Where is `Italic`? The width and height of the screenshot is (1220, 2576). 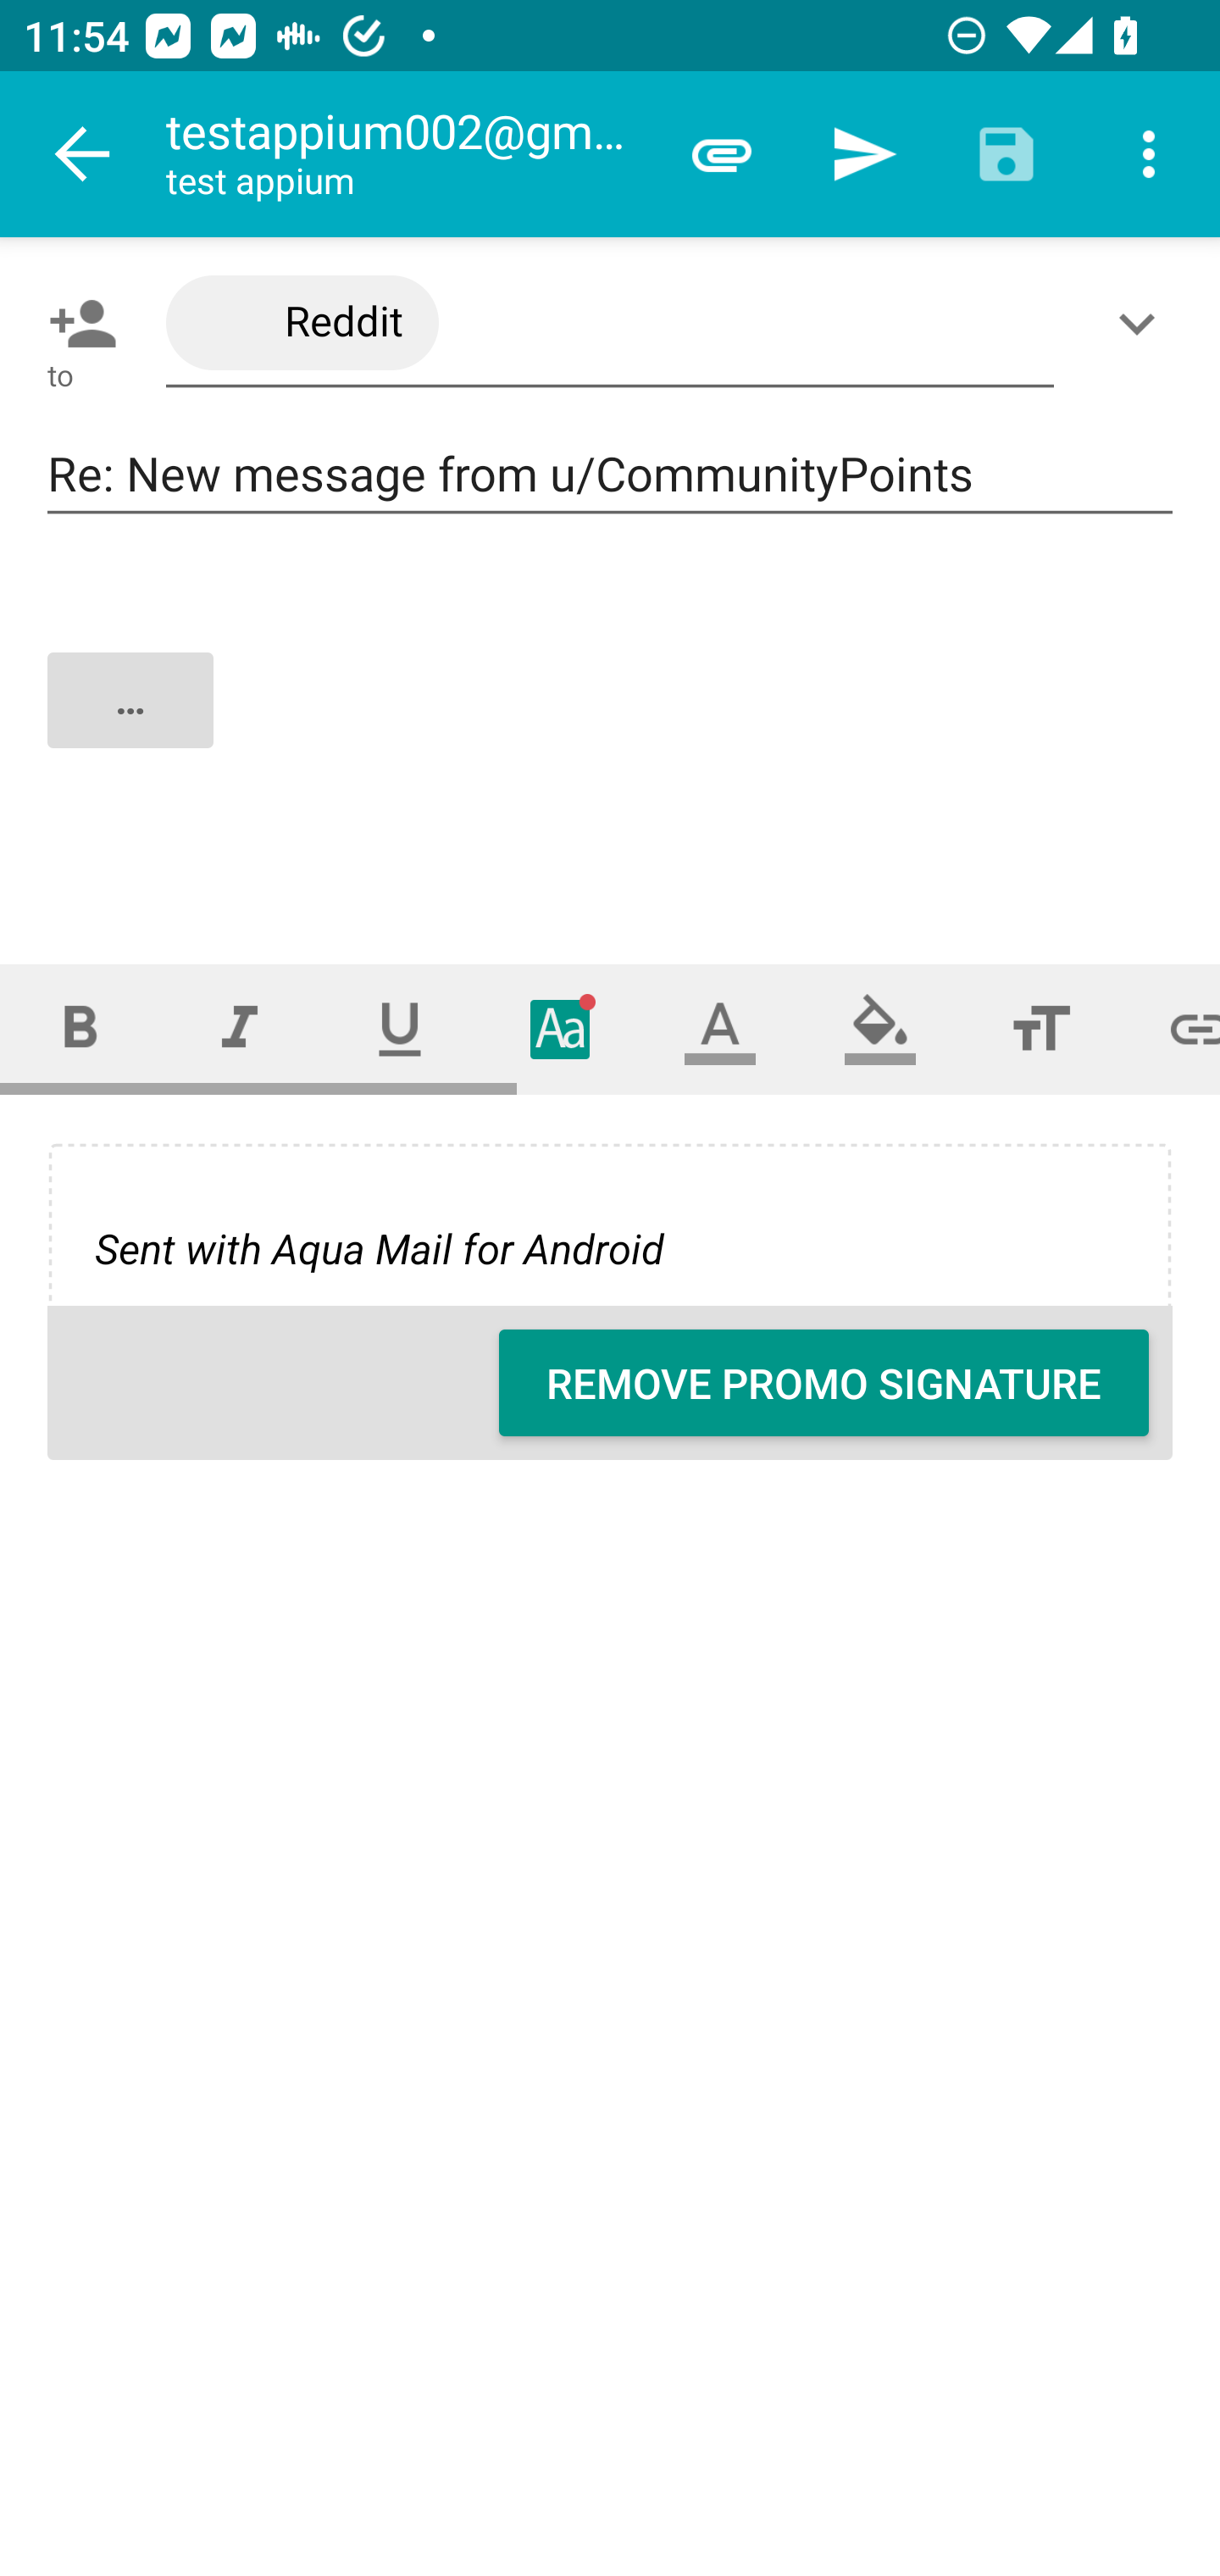
Italic is located at coordinates (239, 1029).